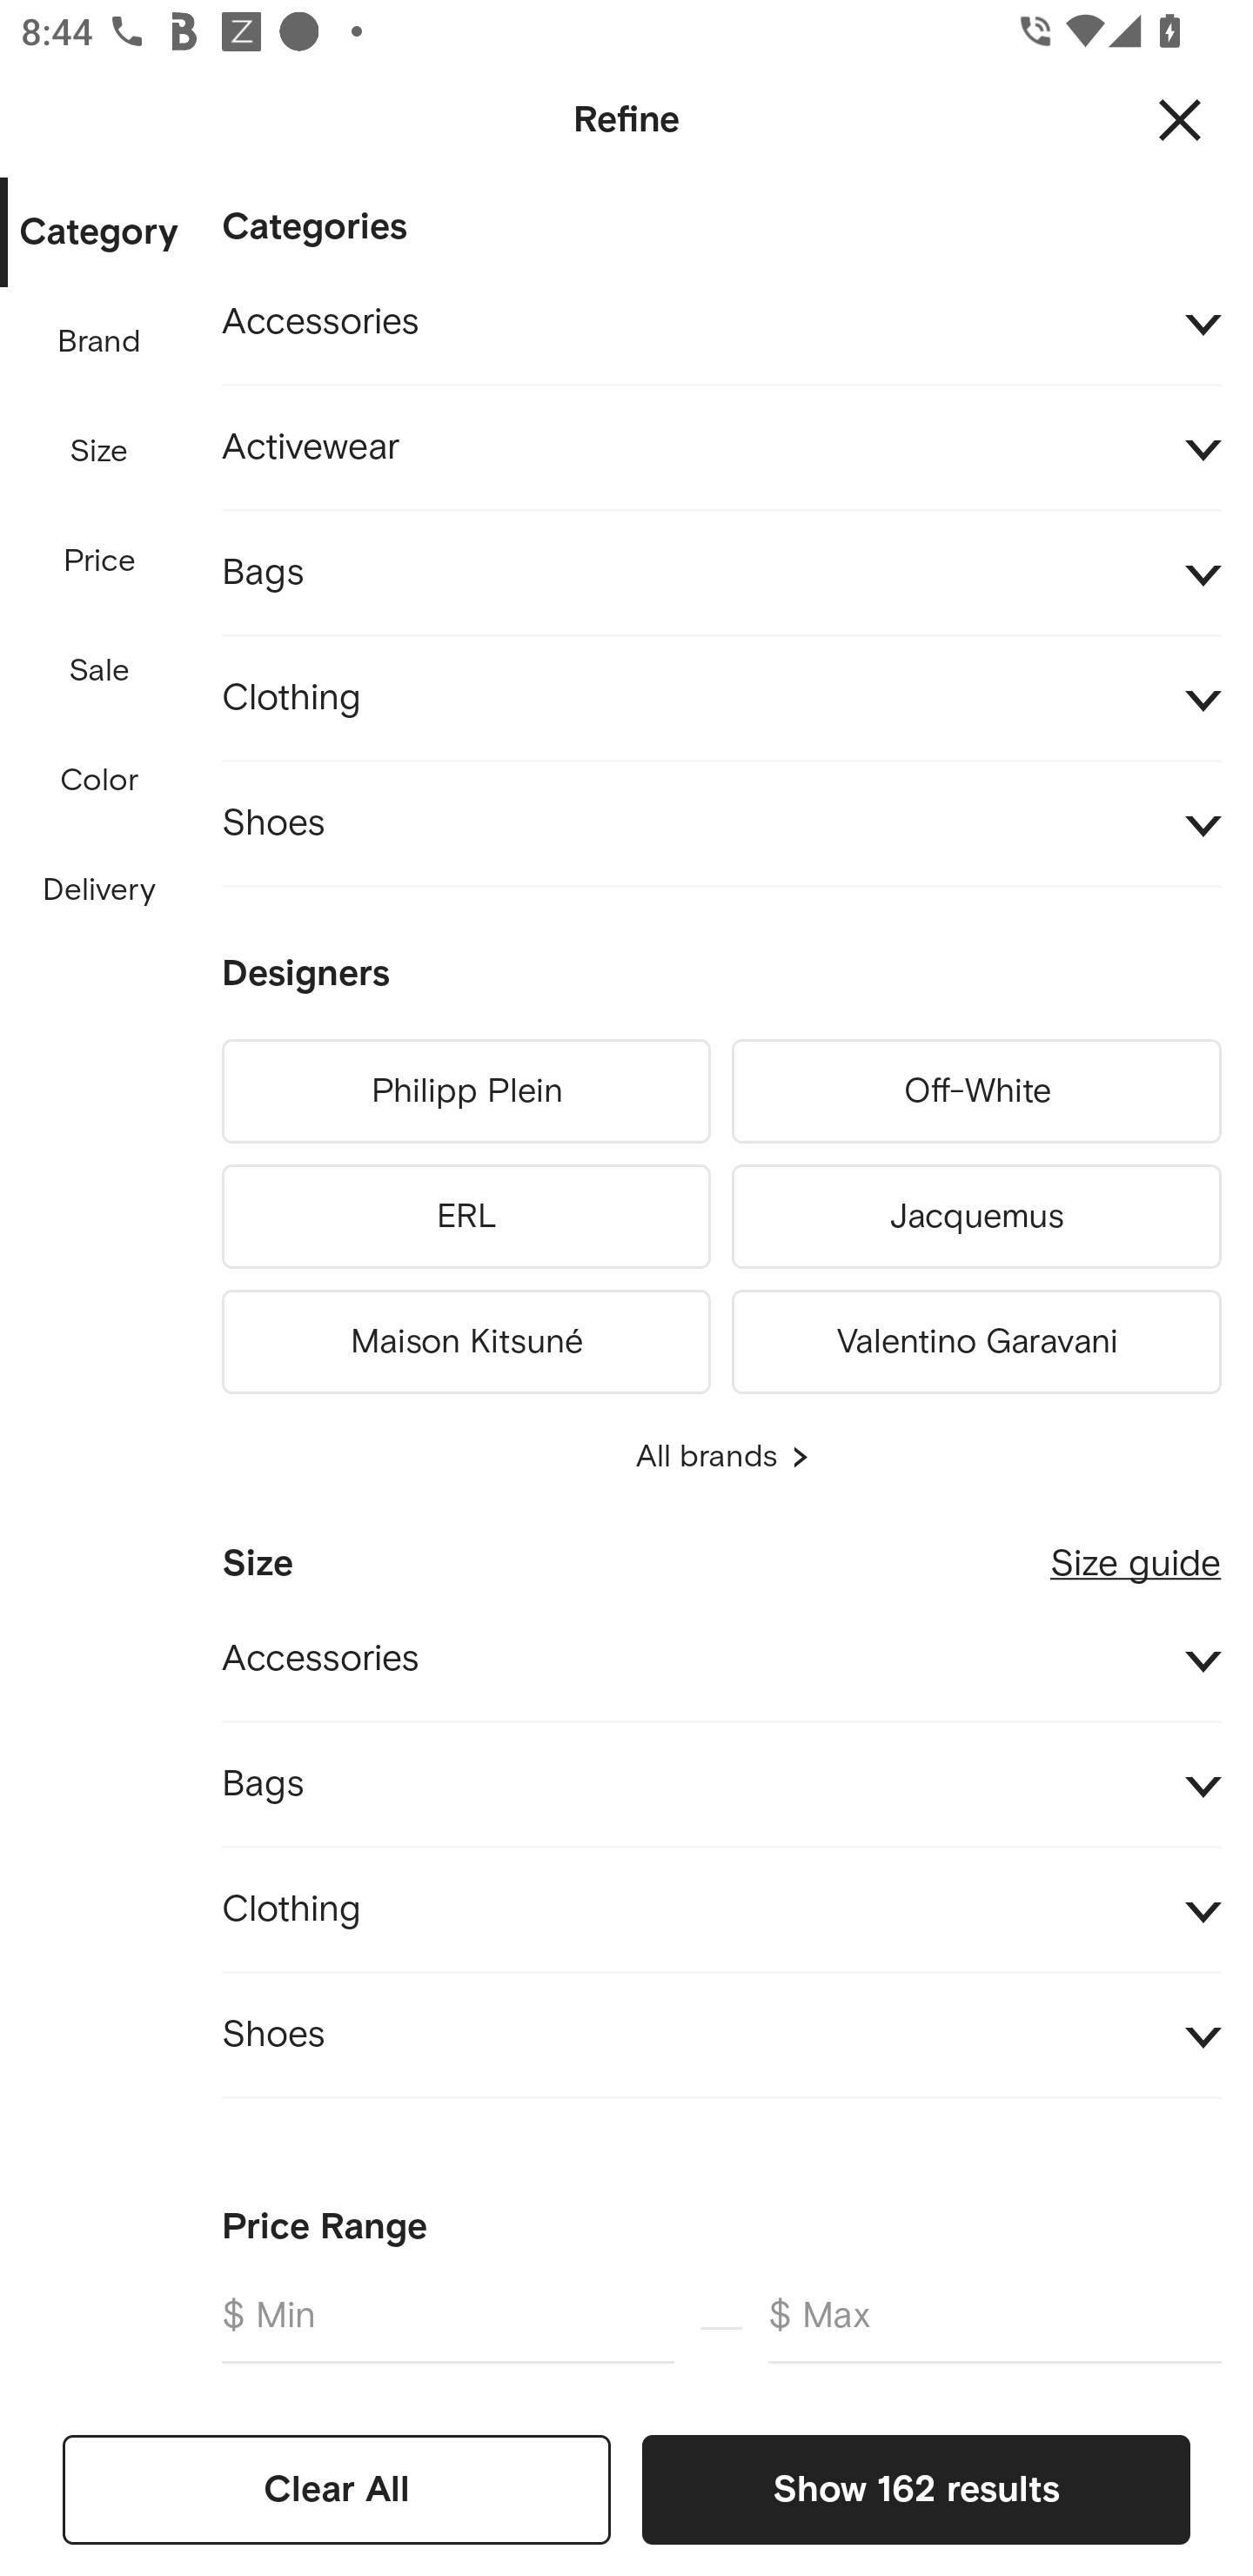 The width and height of the screenshot is (1253, 2576). I want to click on Size guide, so click(1136, 1552).